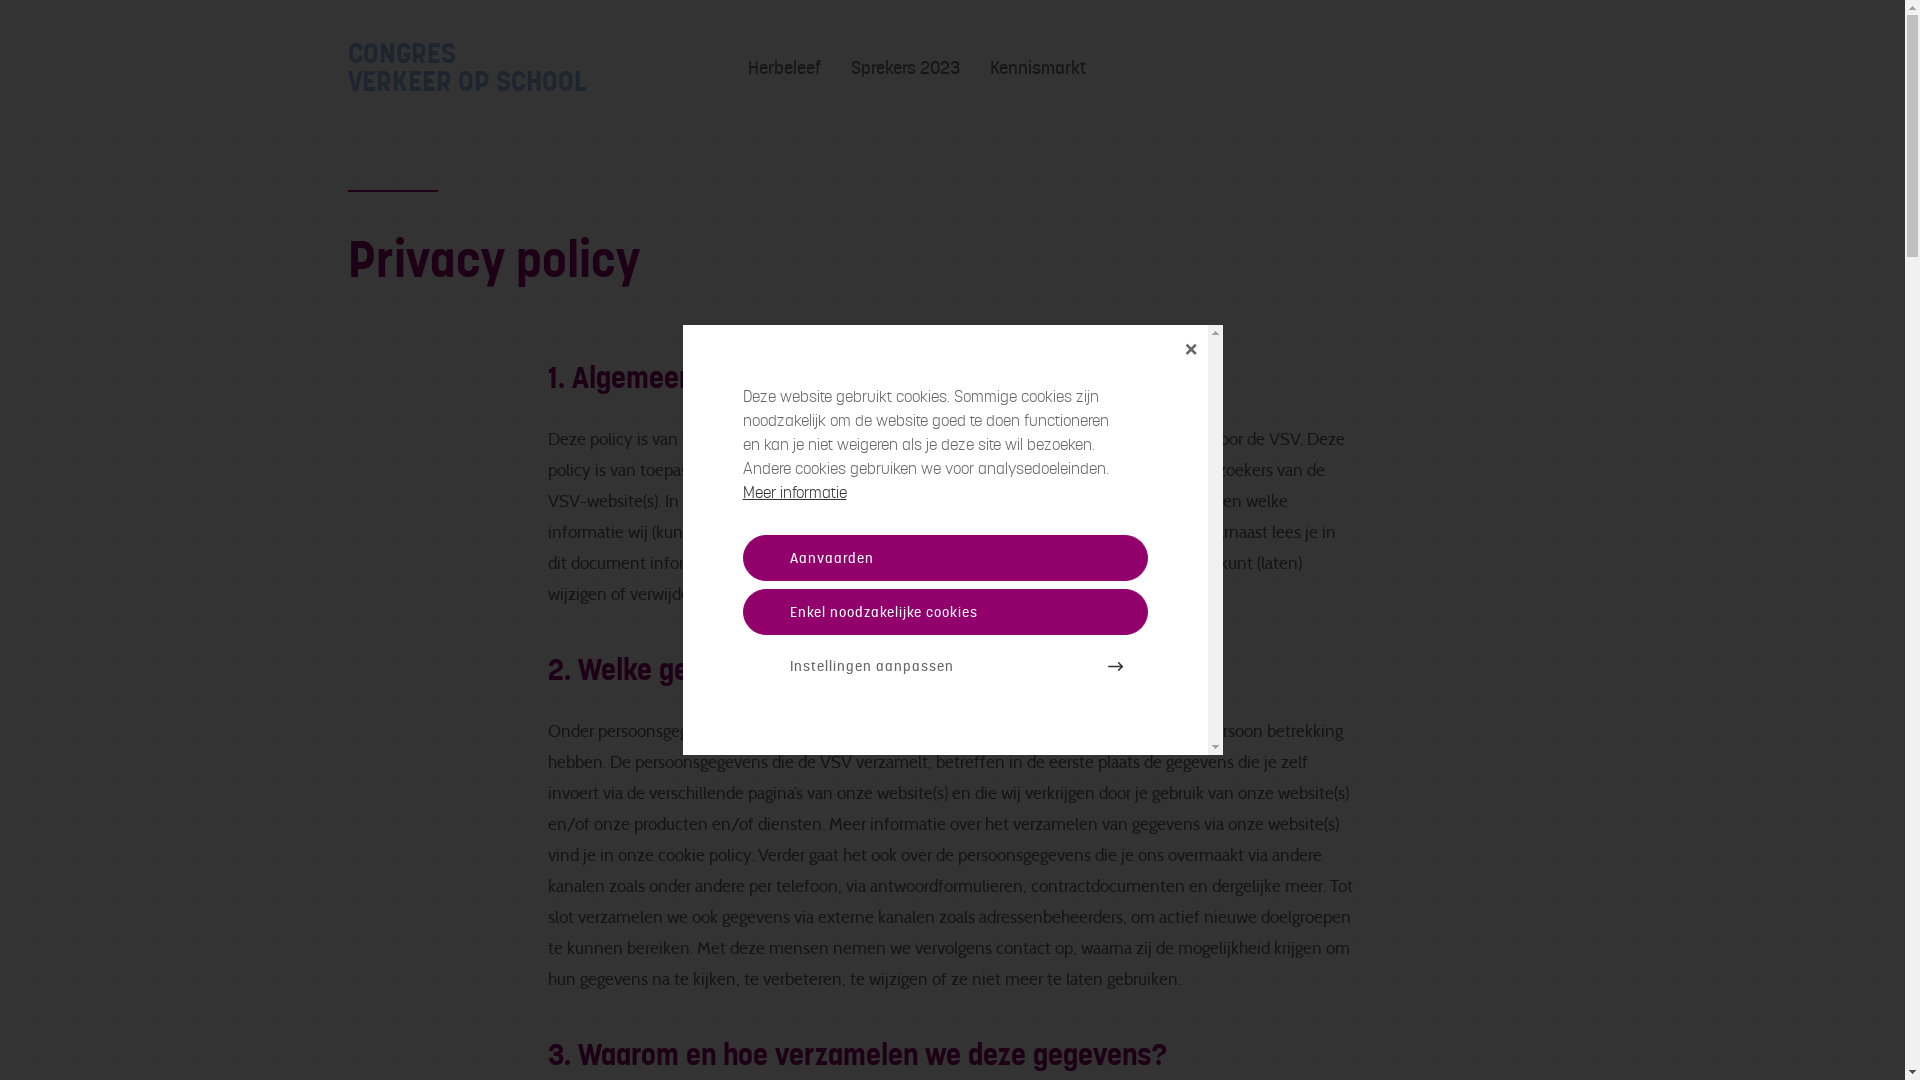 This screenshot has width=1920, height=1080. I want to click on Meer informatie, so click(794, 492).